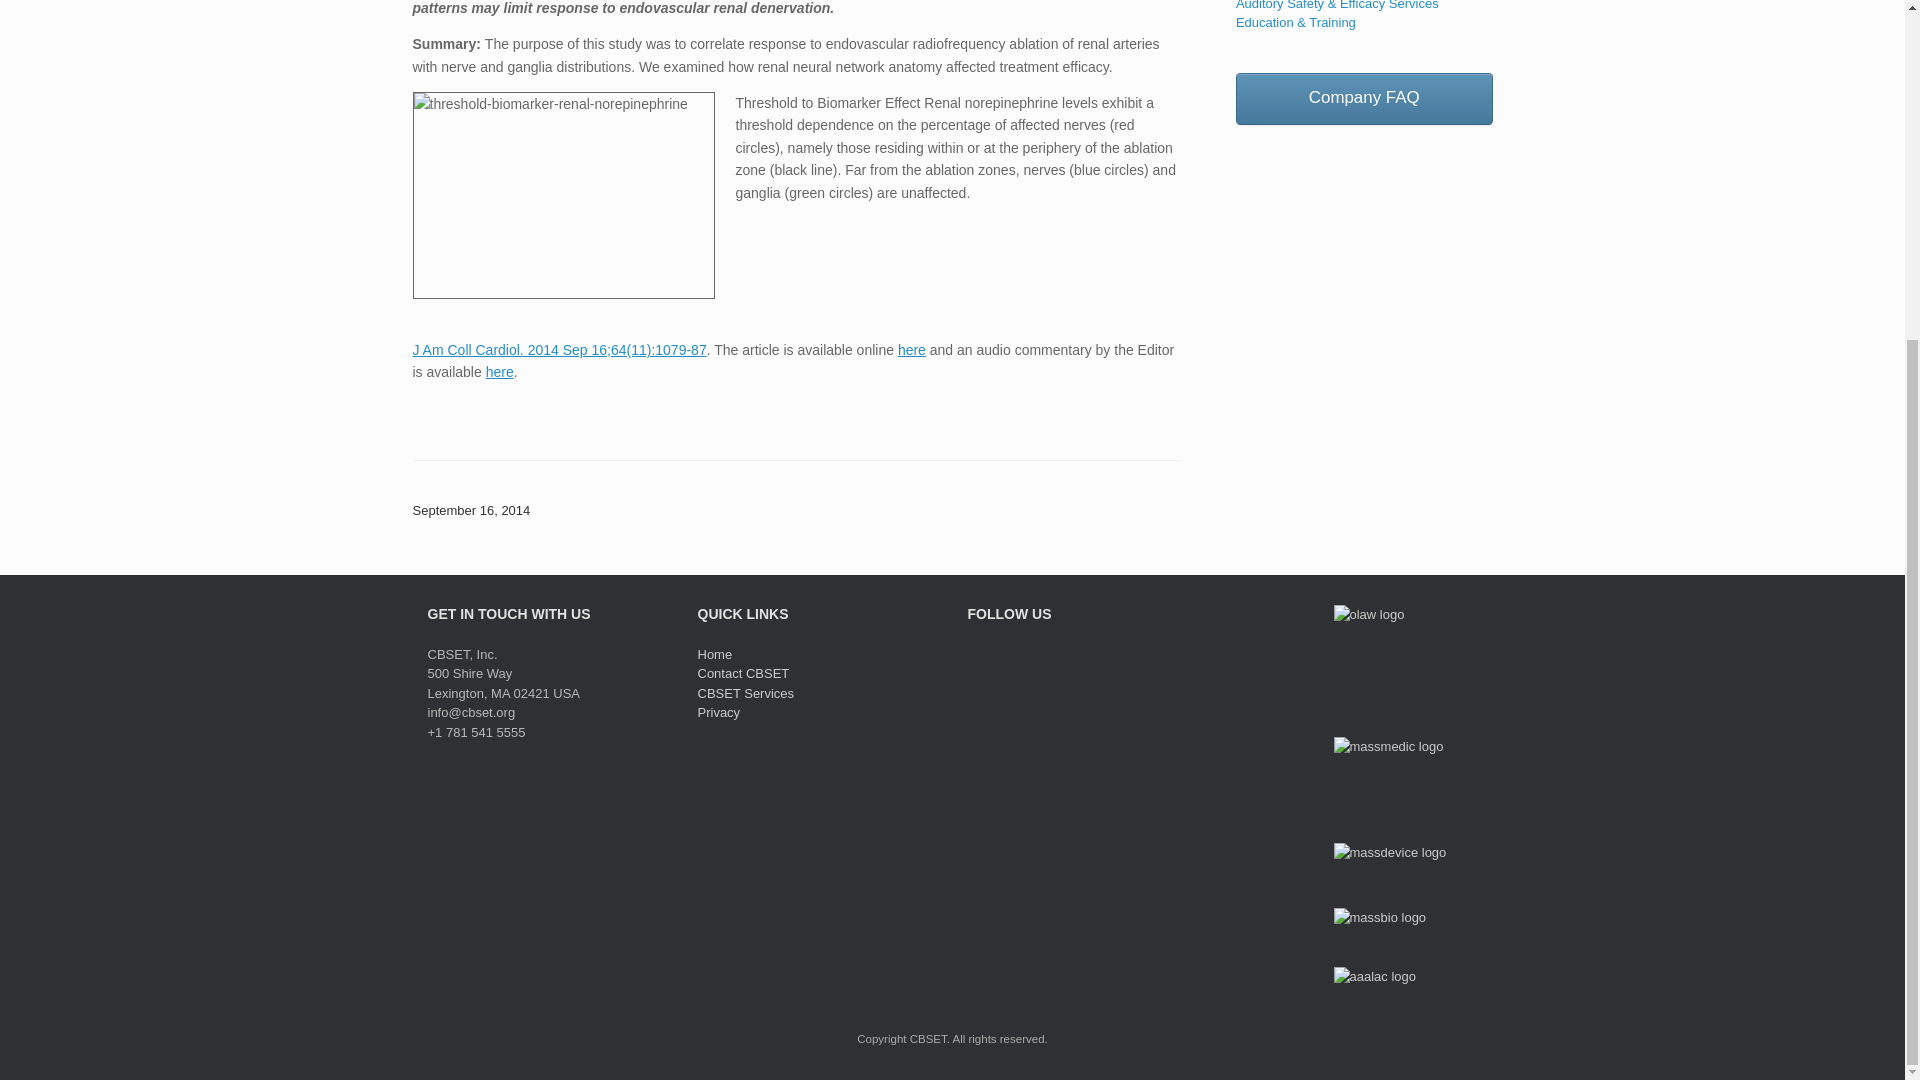 Image resolution: width=1920 pixels, height=1080 pixels. I want to click on Privacy, so click(720, 712).